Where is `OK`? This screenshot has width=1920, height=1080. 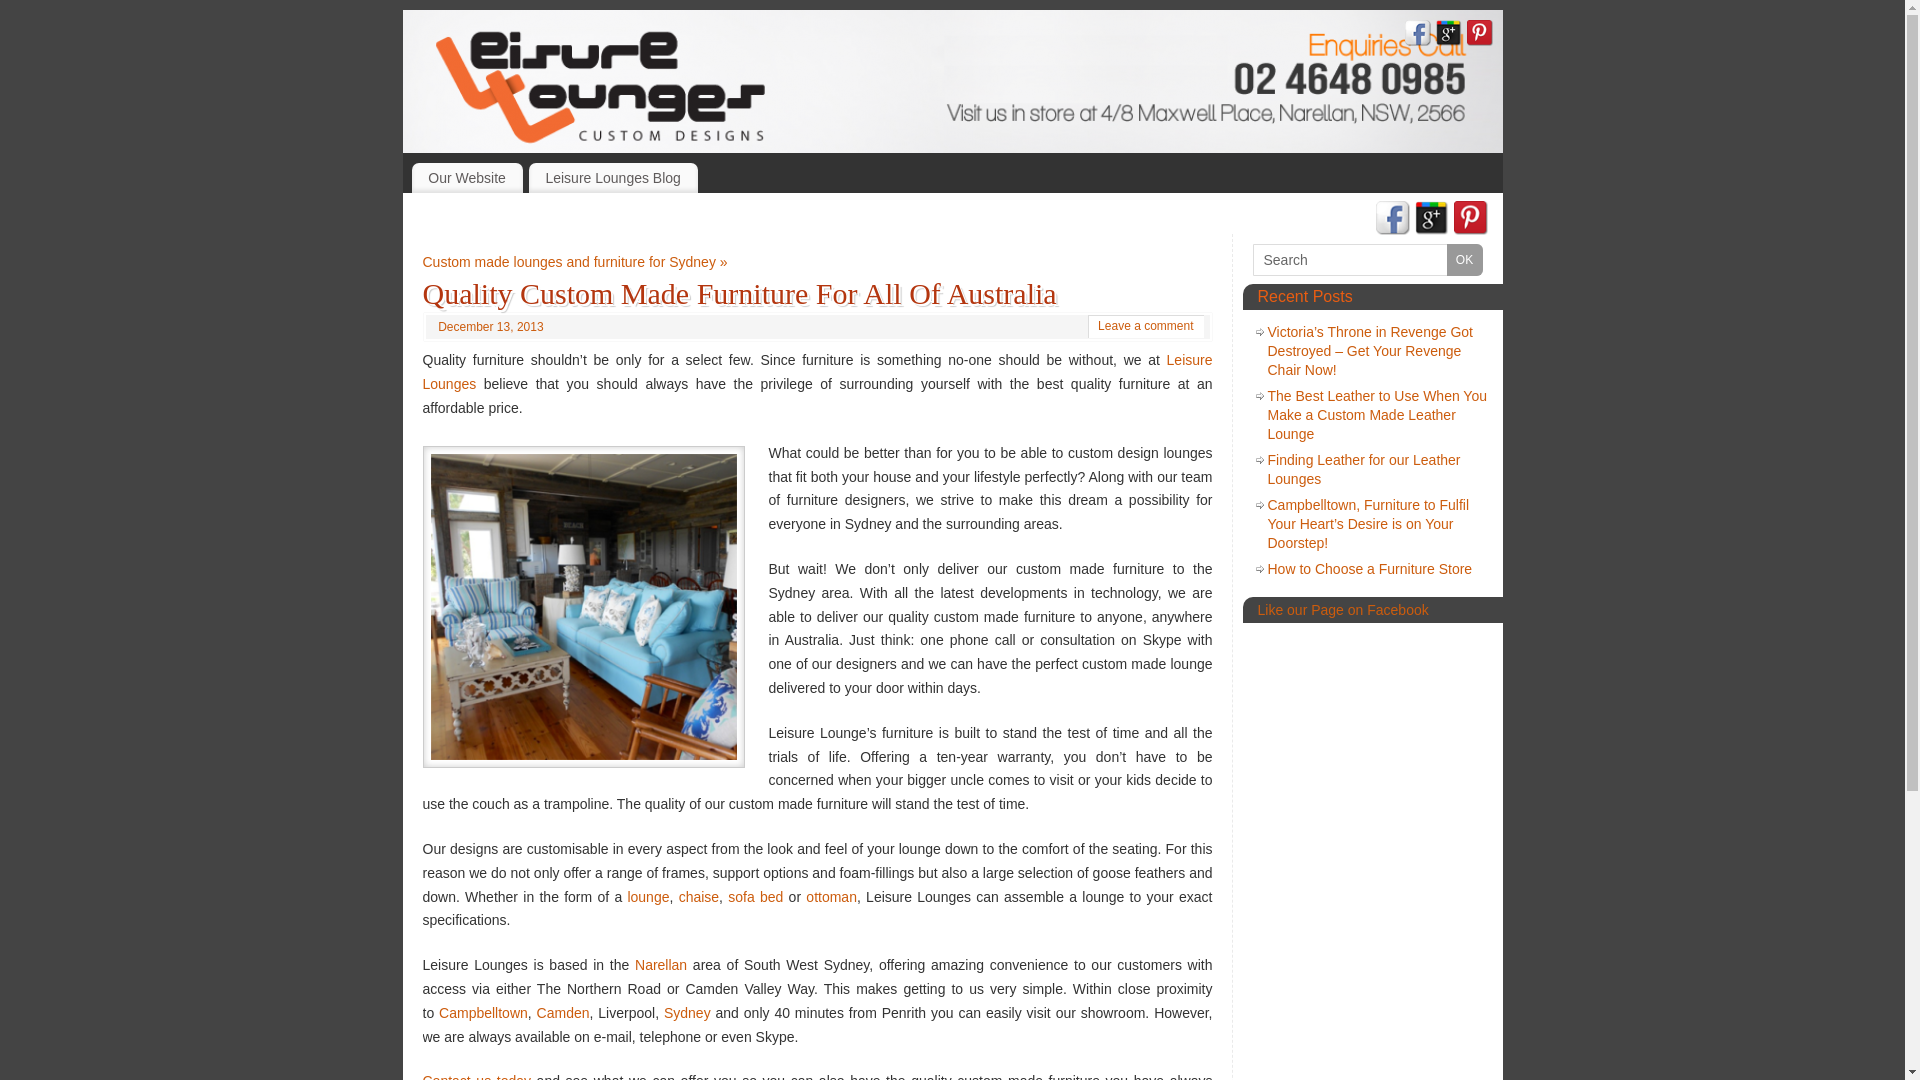
OK is located at coordinates (1464, 260).